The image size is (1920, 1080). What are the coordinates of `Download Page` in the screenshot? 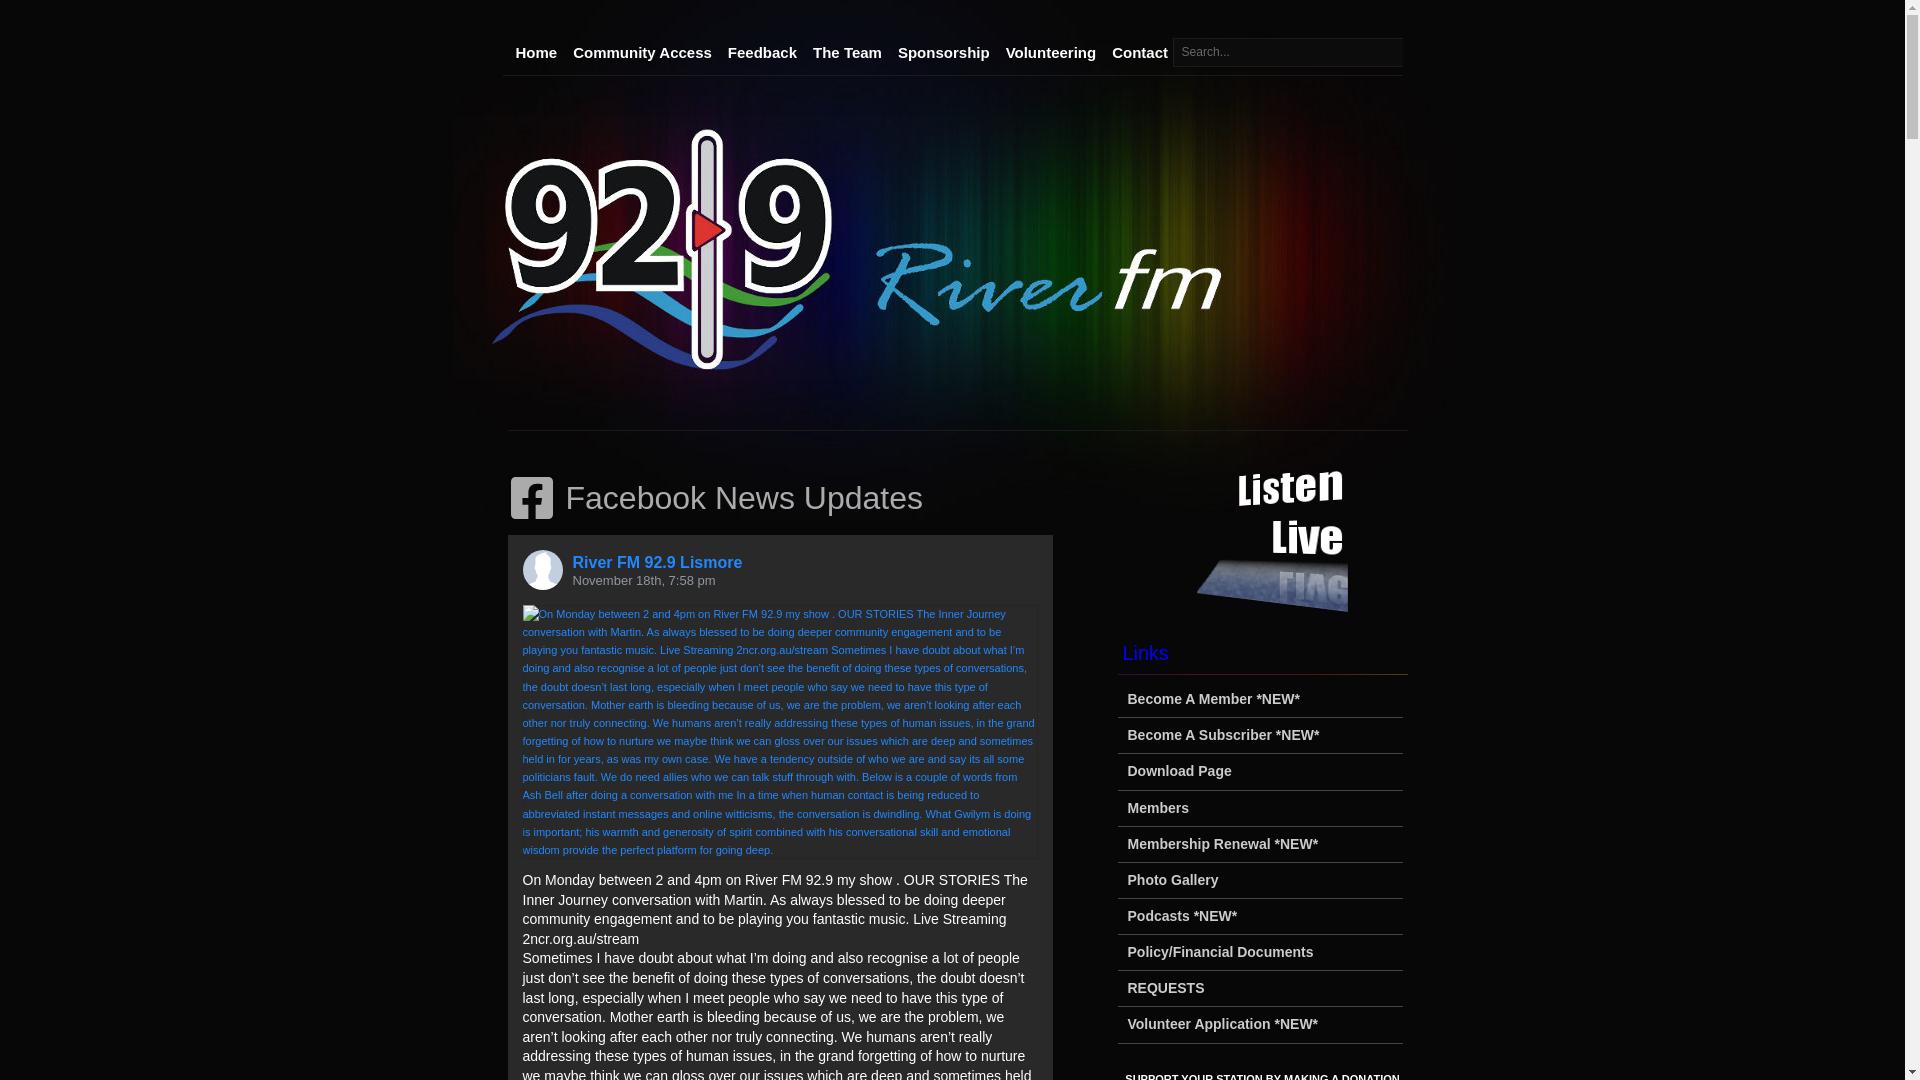 It's located at (1180, 771).